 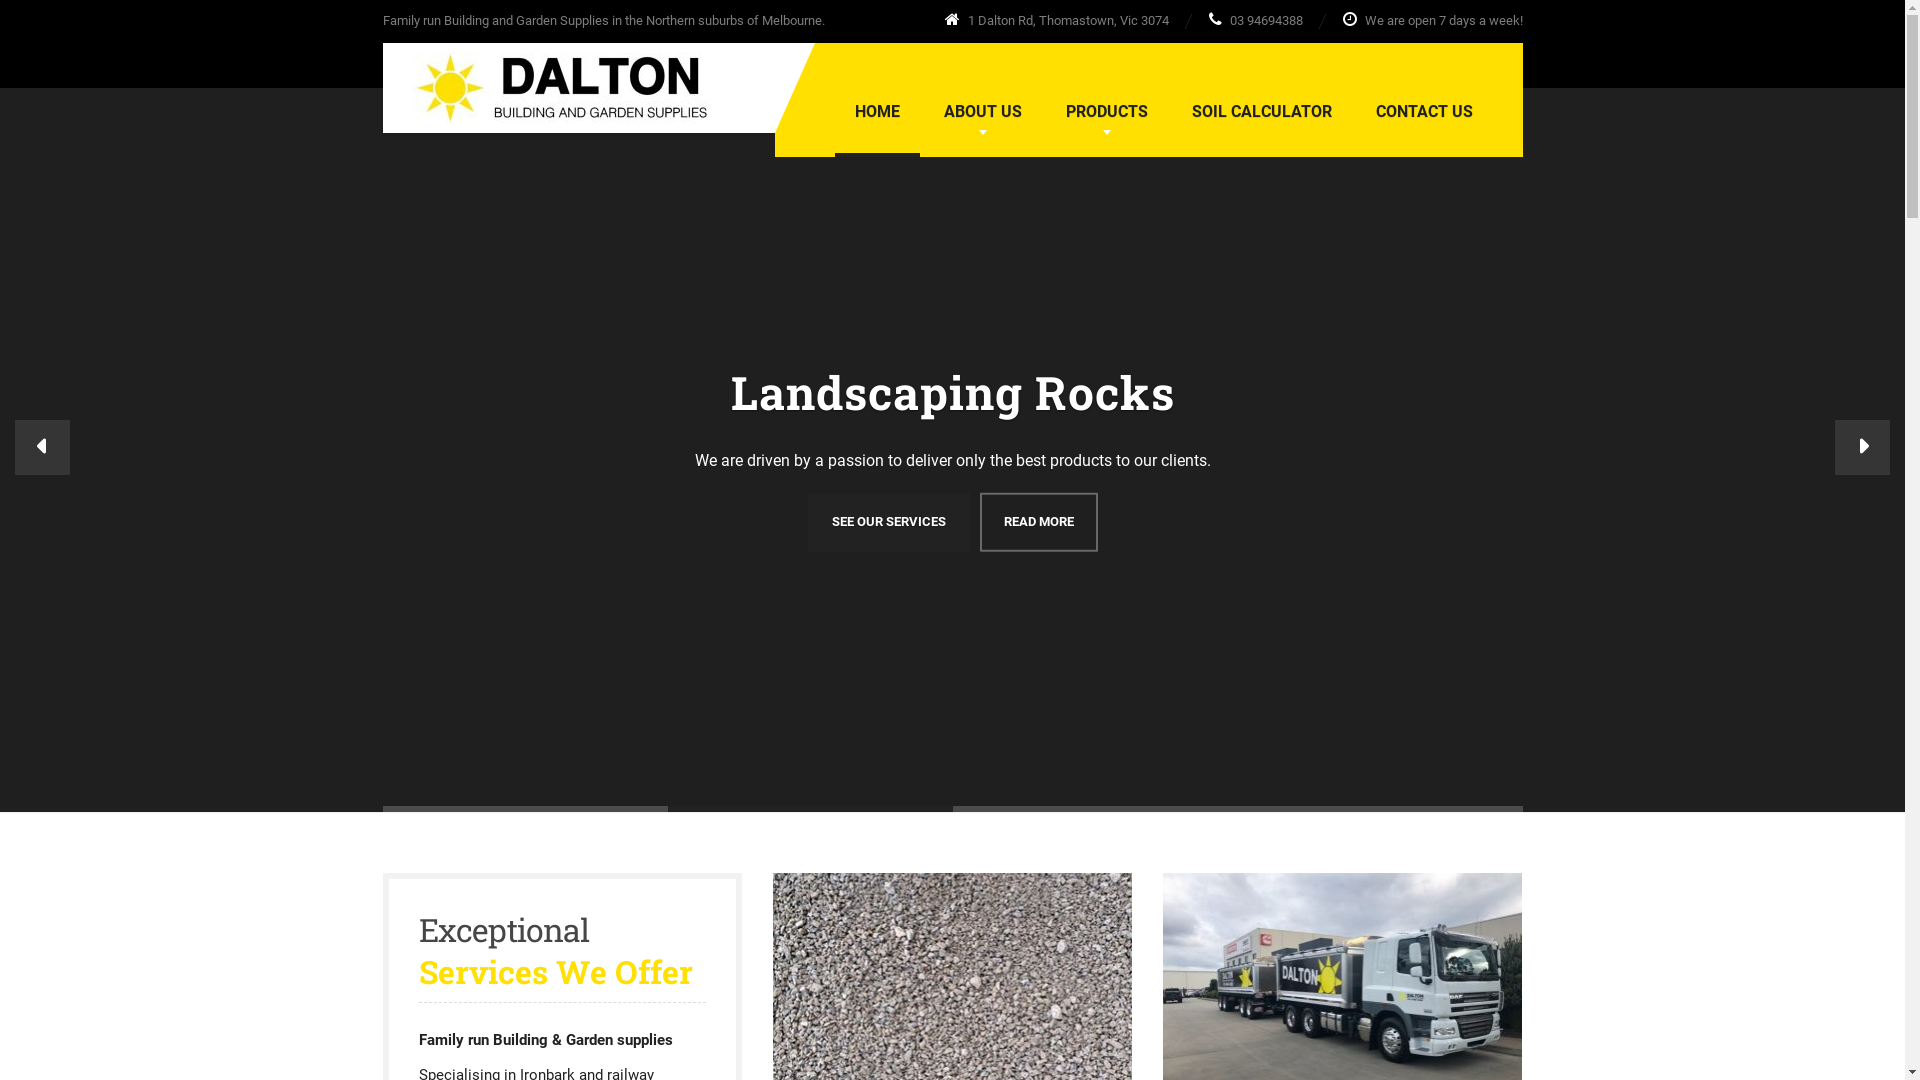 What do you see at coordinates (1424, 112) in the screenshot?
I see `CONTACT US` at bounding box center [1424, 112].